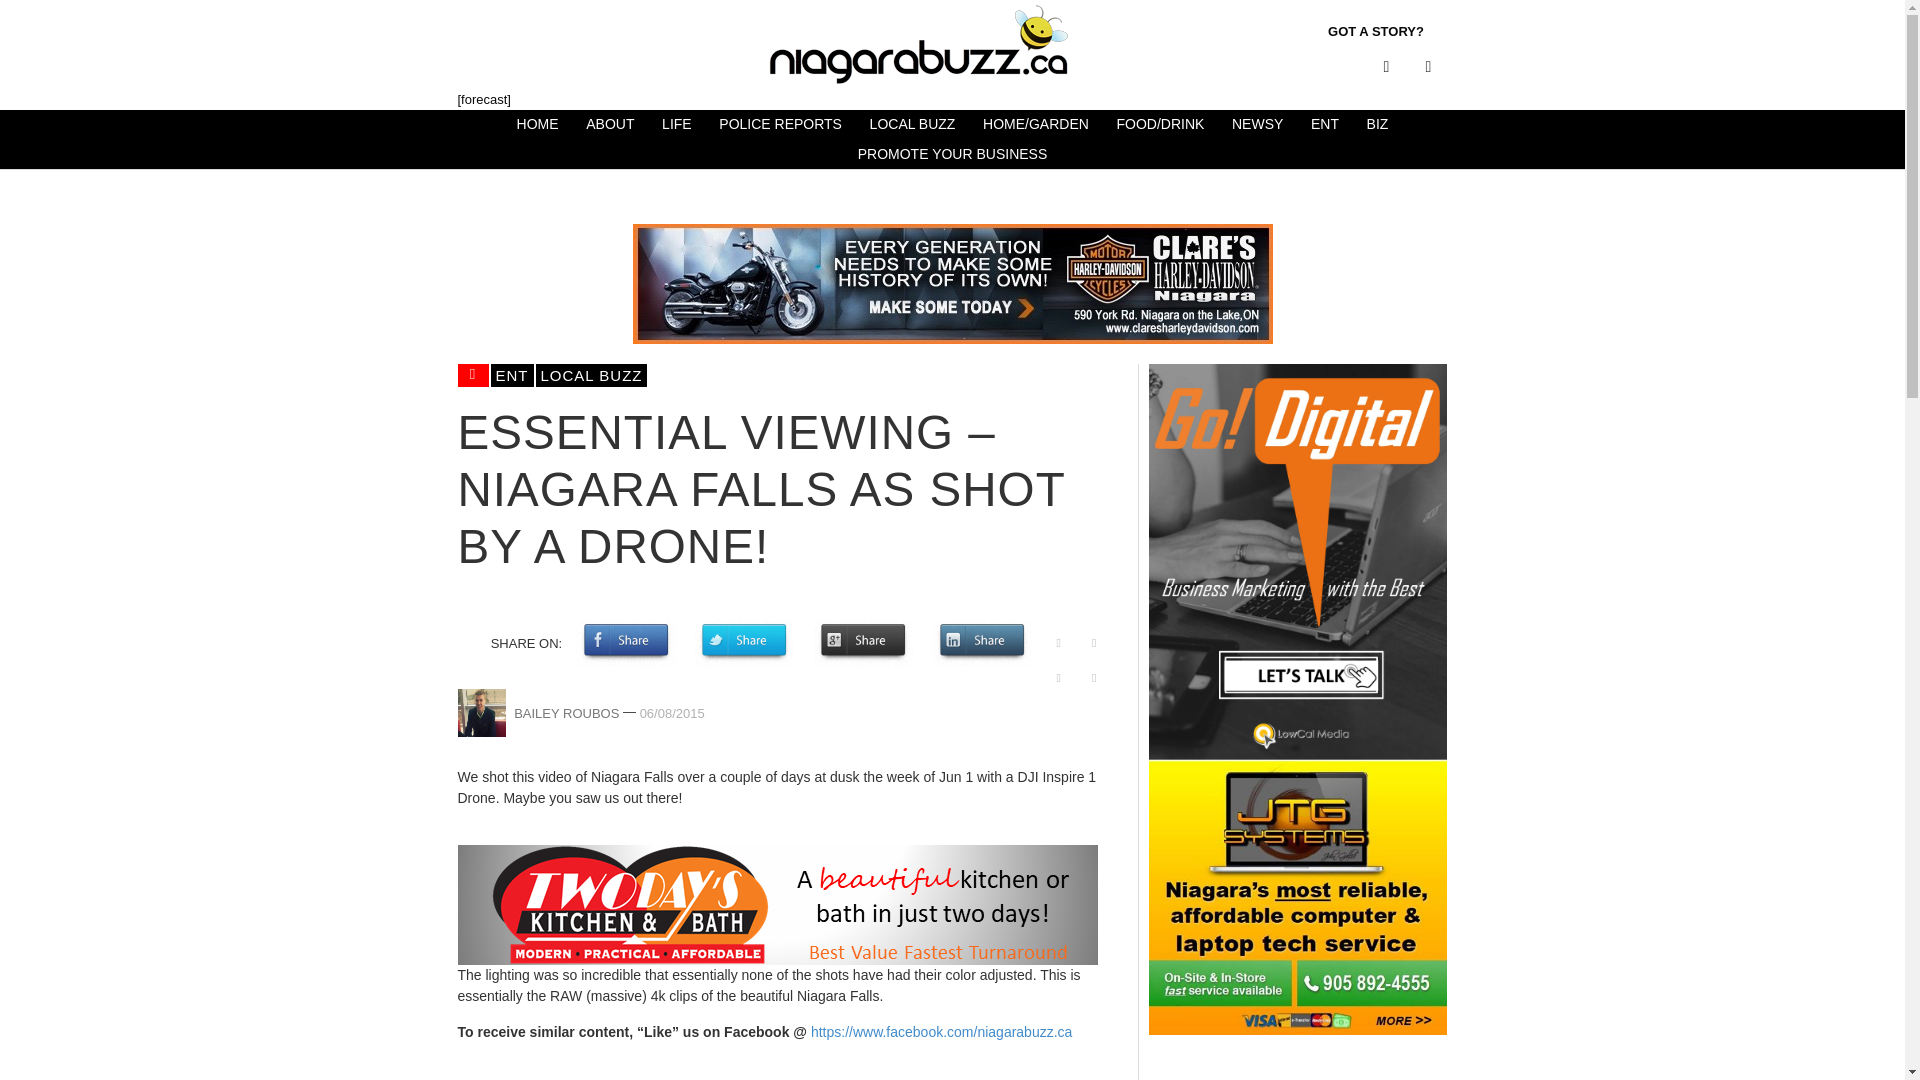 The width and height of the screenshot is (1920, 1080). I want to click on Share on Twitter, so click(744, 642).